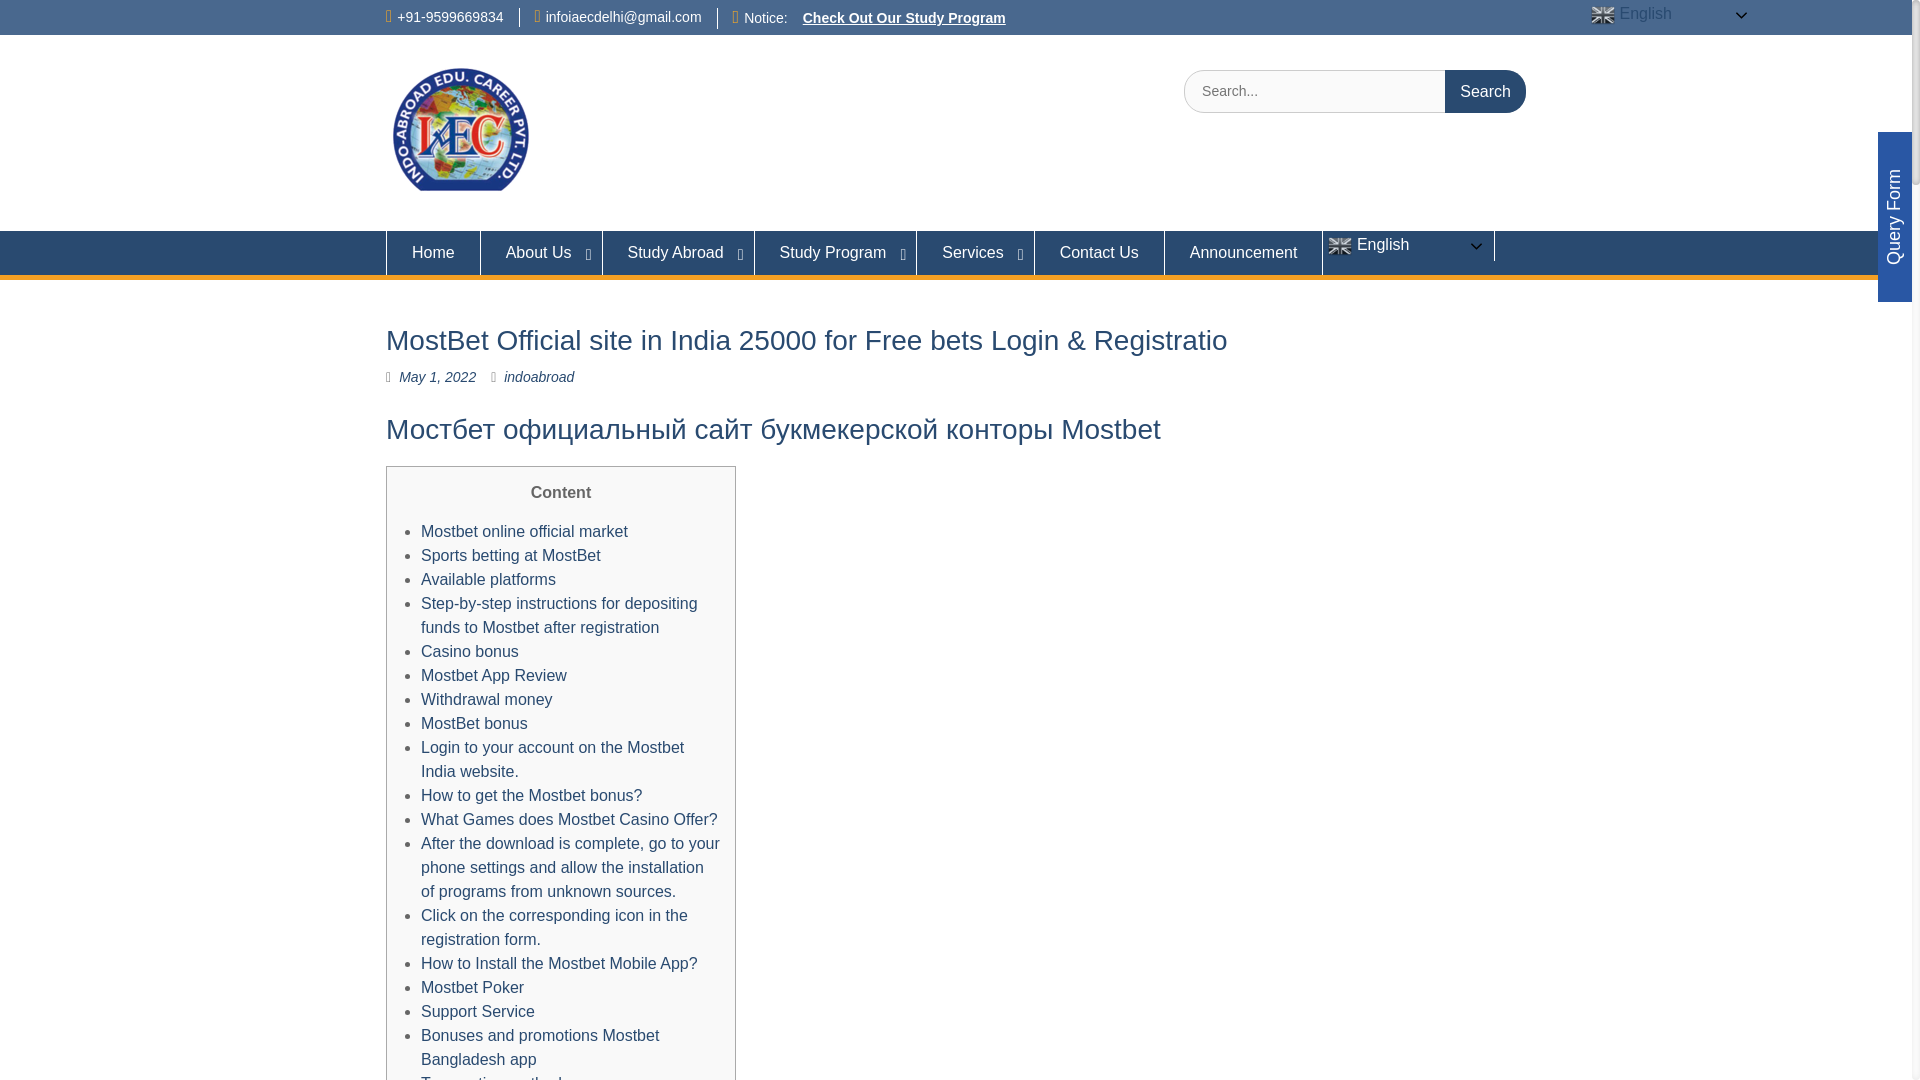 The height and width of the screenshot is (1080, 1920). Describe the element at coordinates (976, 253) in the screenshot. I see `Services` at that location.